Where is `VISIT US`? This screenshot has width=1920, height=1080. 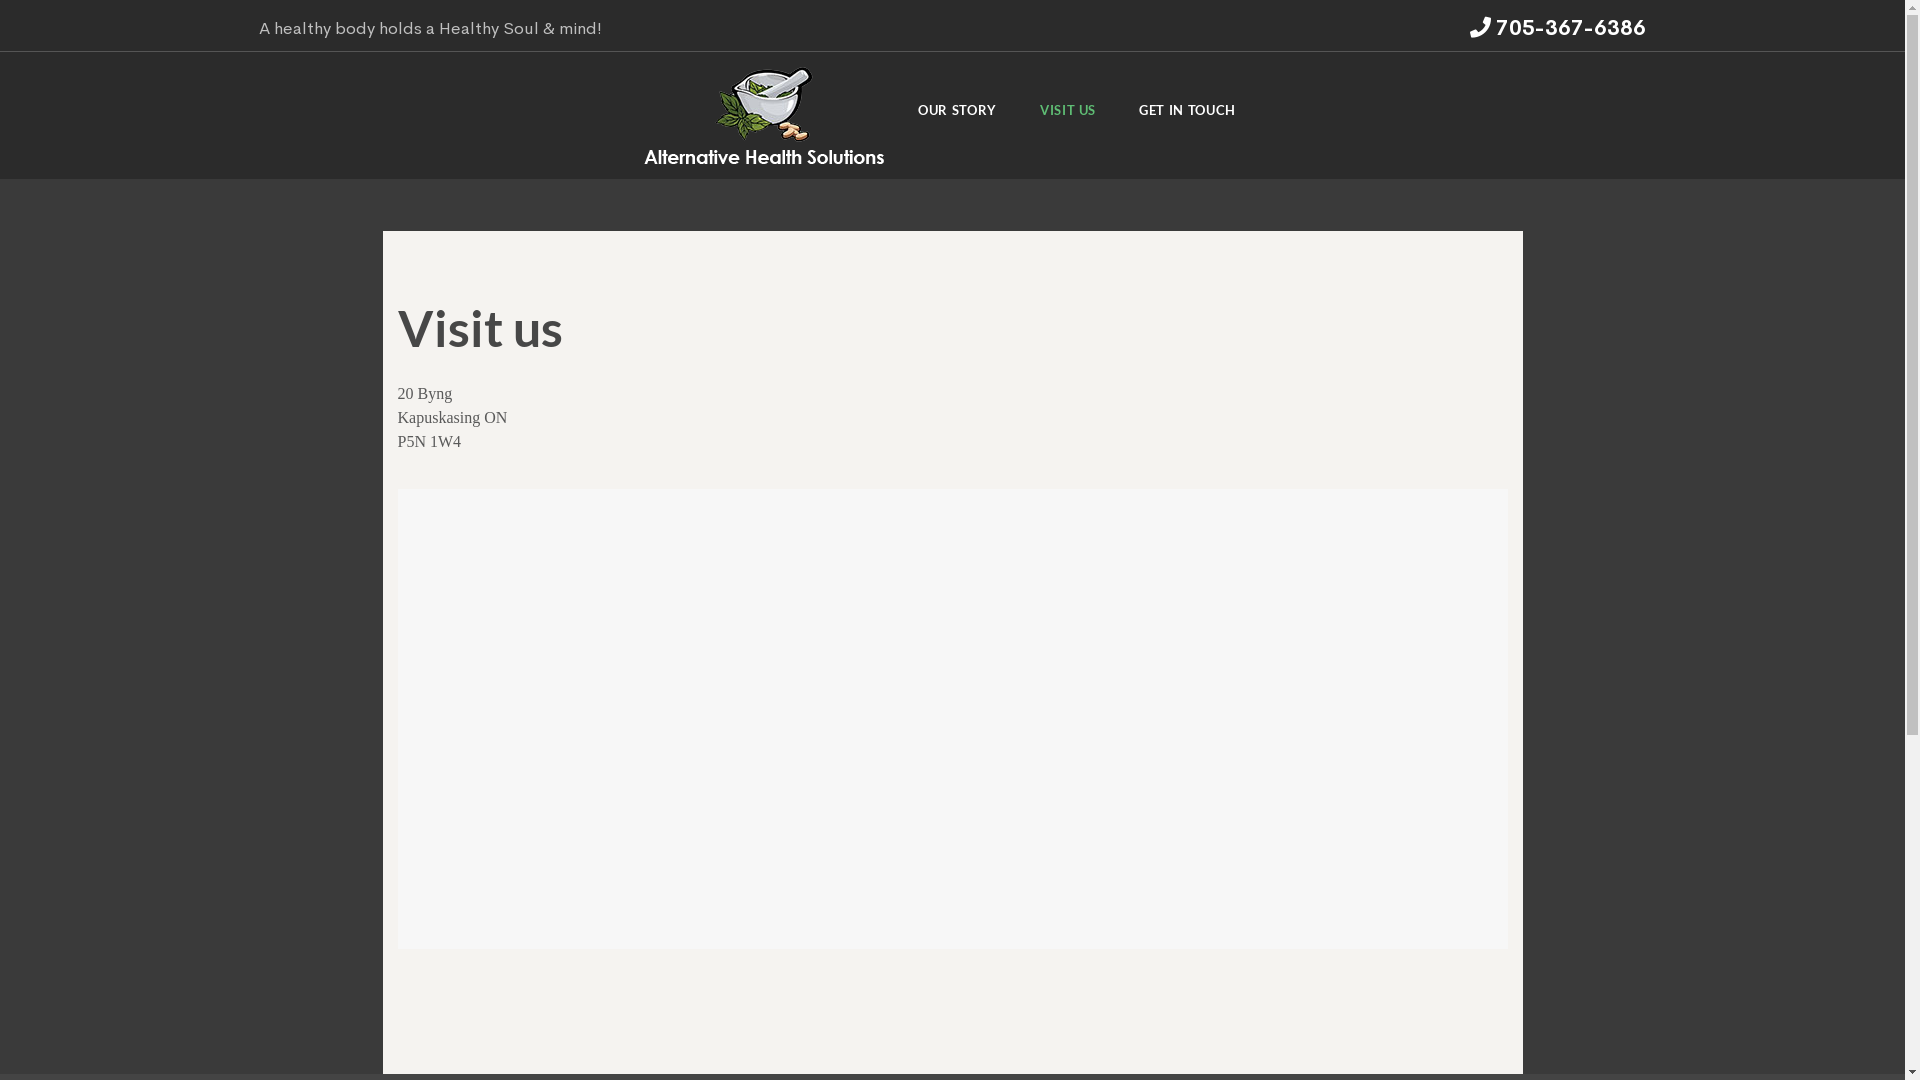 VISIT US is located at coordinates (1068, 116).